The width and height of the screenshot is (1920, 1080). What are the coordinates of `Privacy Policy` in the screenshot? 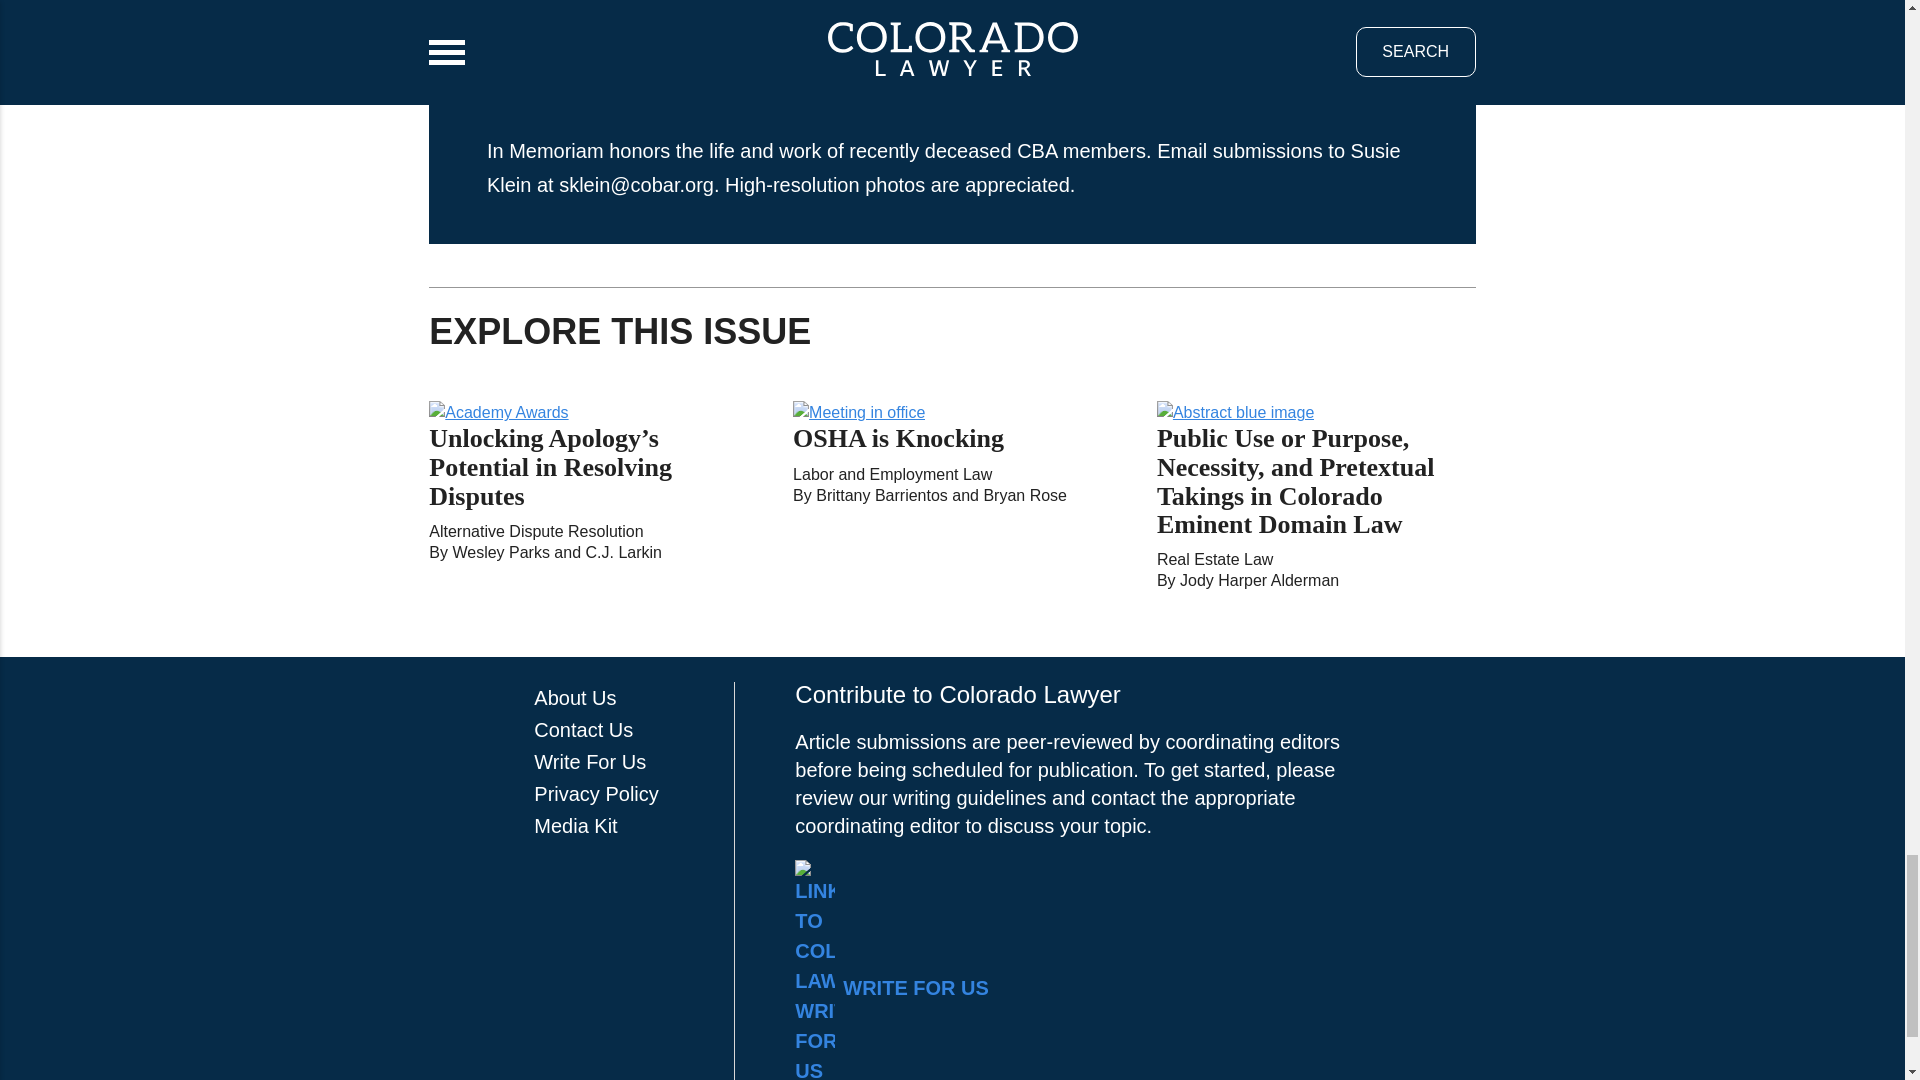 It's located at (596, 794).